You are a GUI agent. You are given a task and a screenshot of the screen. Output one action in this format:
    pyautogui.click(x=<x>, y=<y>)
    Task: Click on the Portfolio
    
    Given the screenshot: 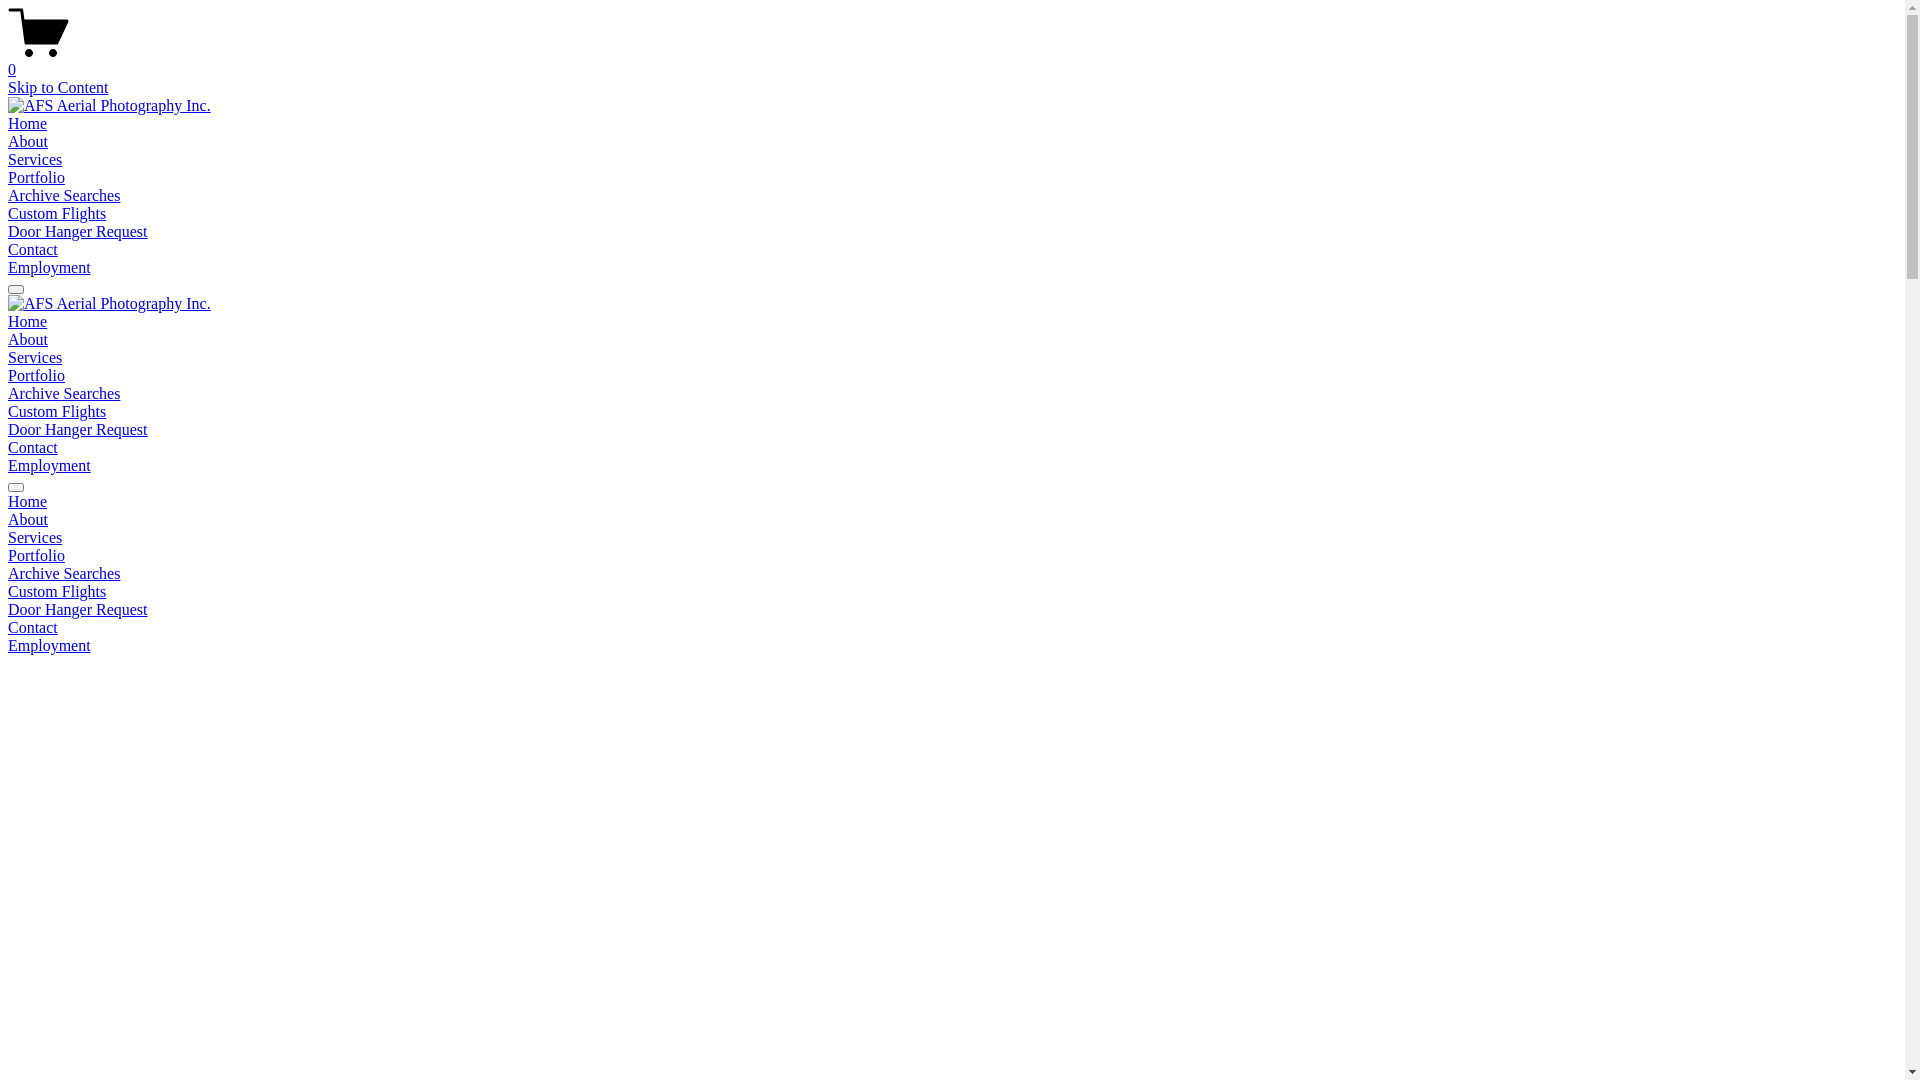 What is the action you would take?
    pyautogui.click(x=36, y=178)
    